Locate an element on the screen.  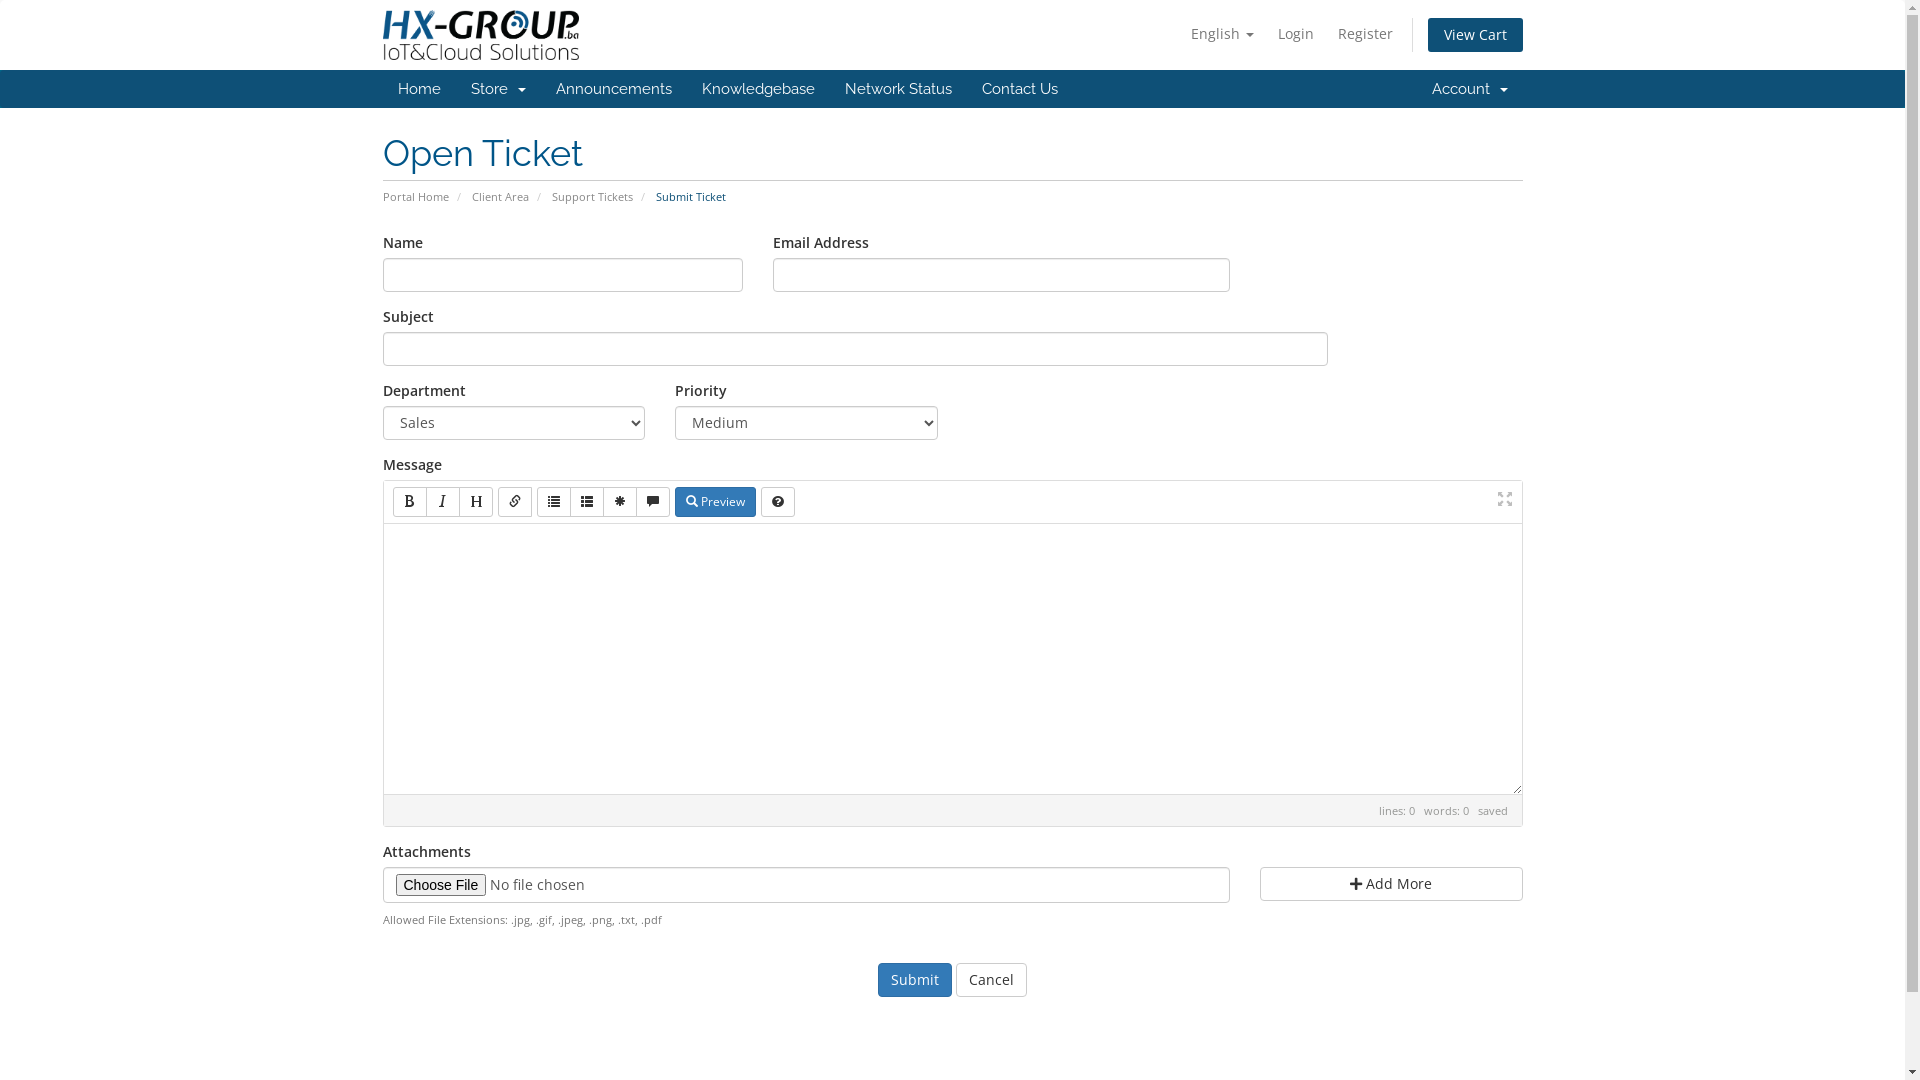
URL/Link is located at coordinates (515, 502).